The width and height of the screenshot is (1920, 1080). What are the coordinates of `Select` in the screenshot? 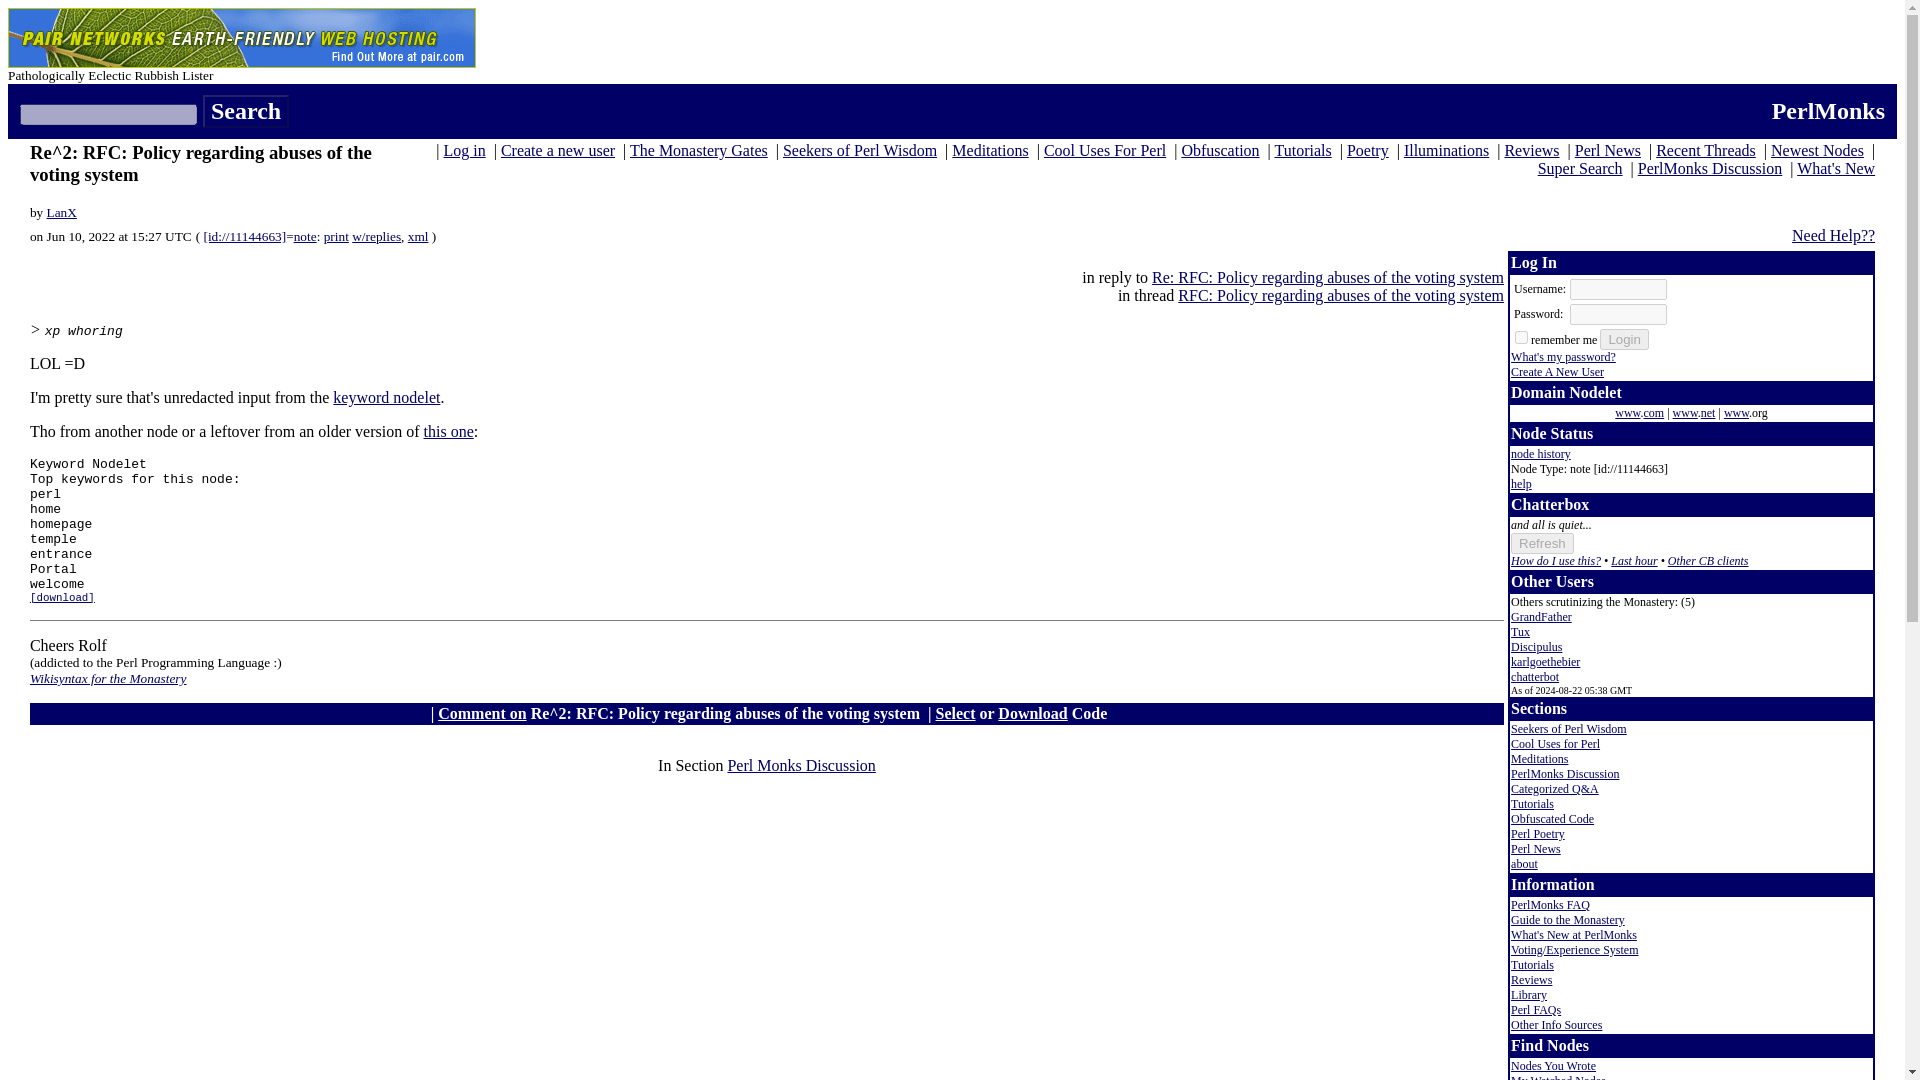 It's located at (956, 714).